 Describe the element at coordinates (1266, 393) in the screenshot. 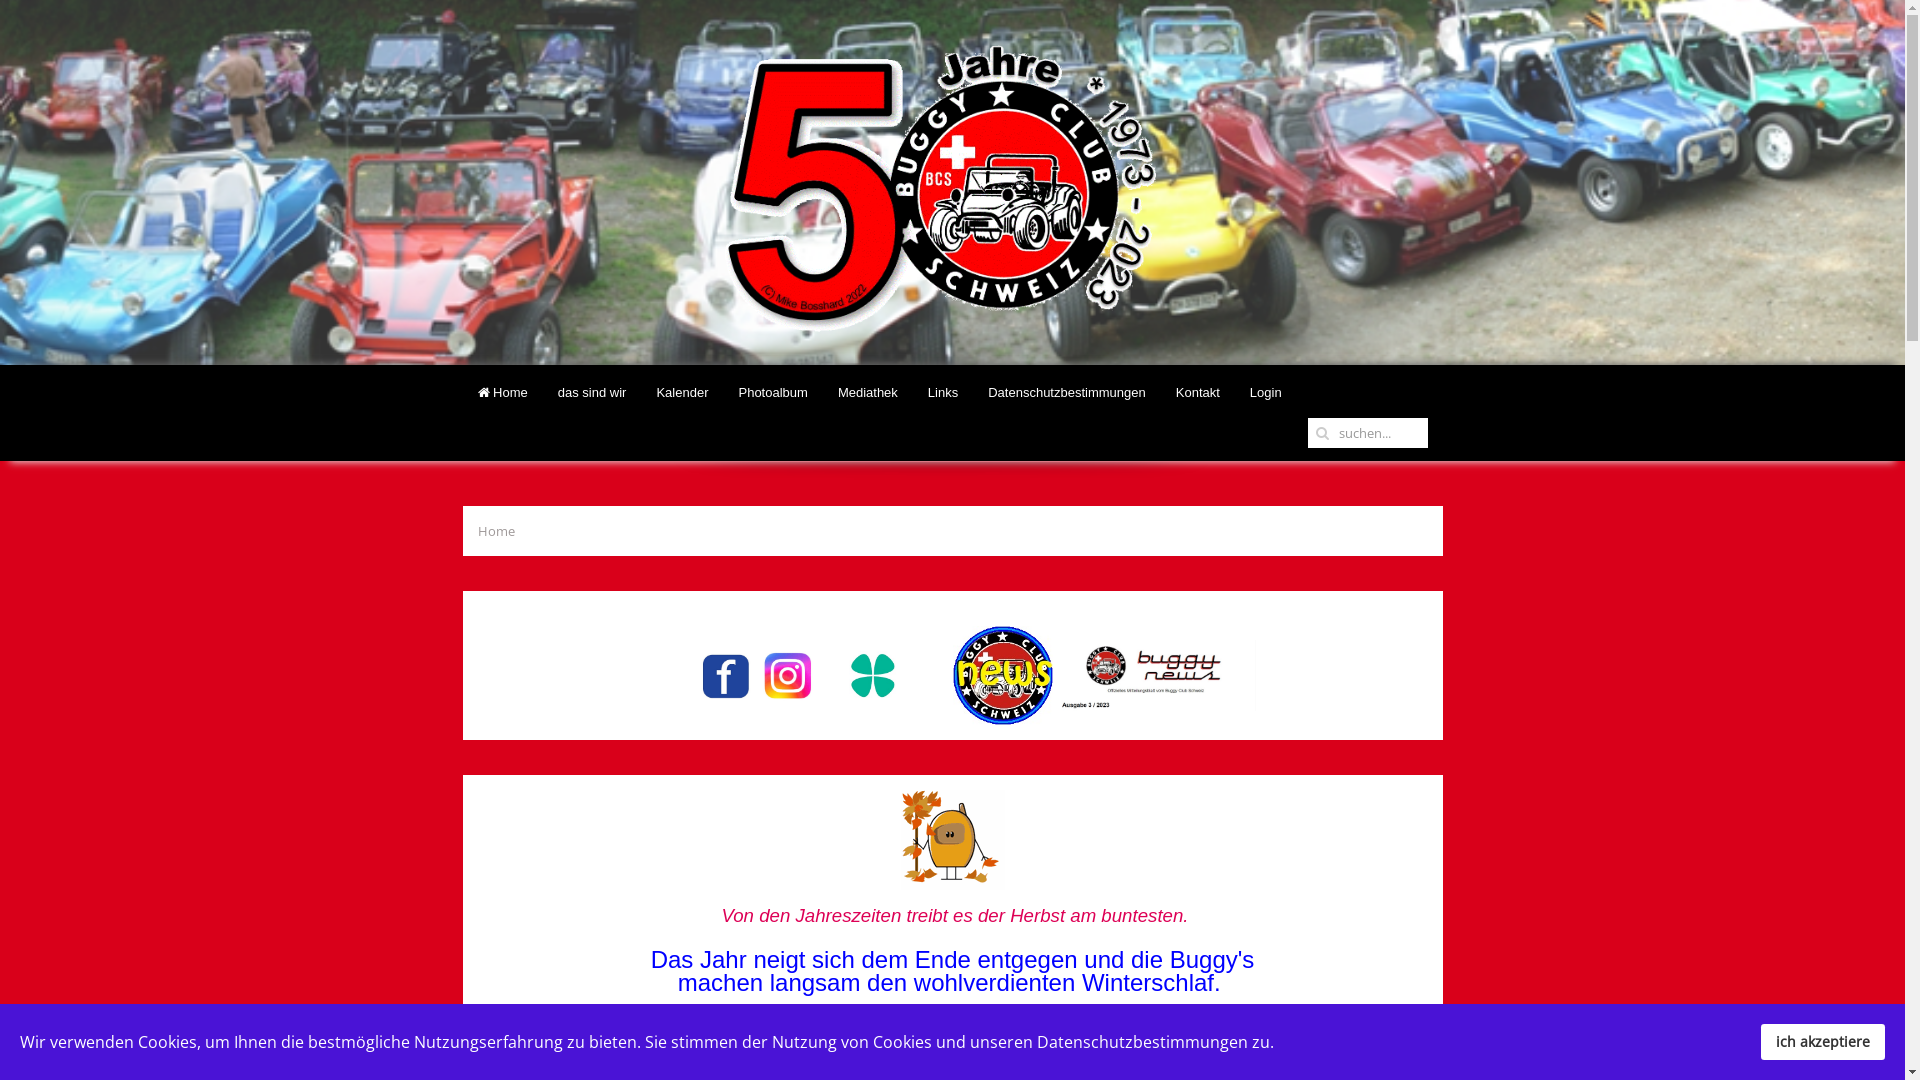

I see `Login` at that location.